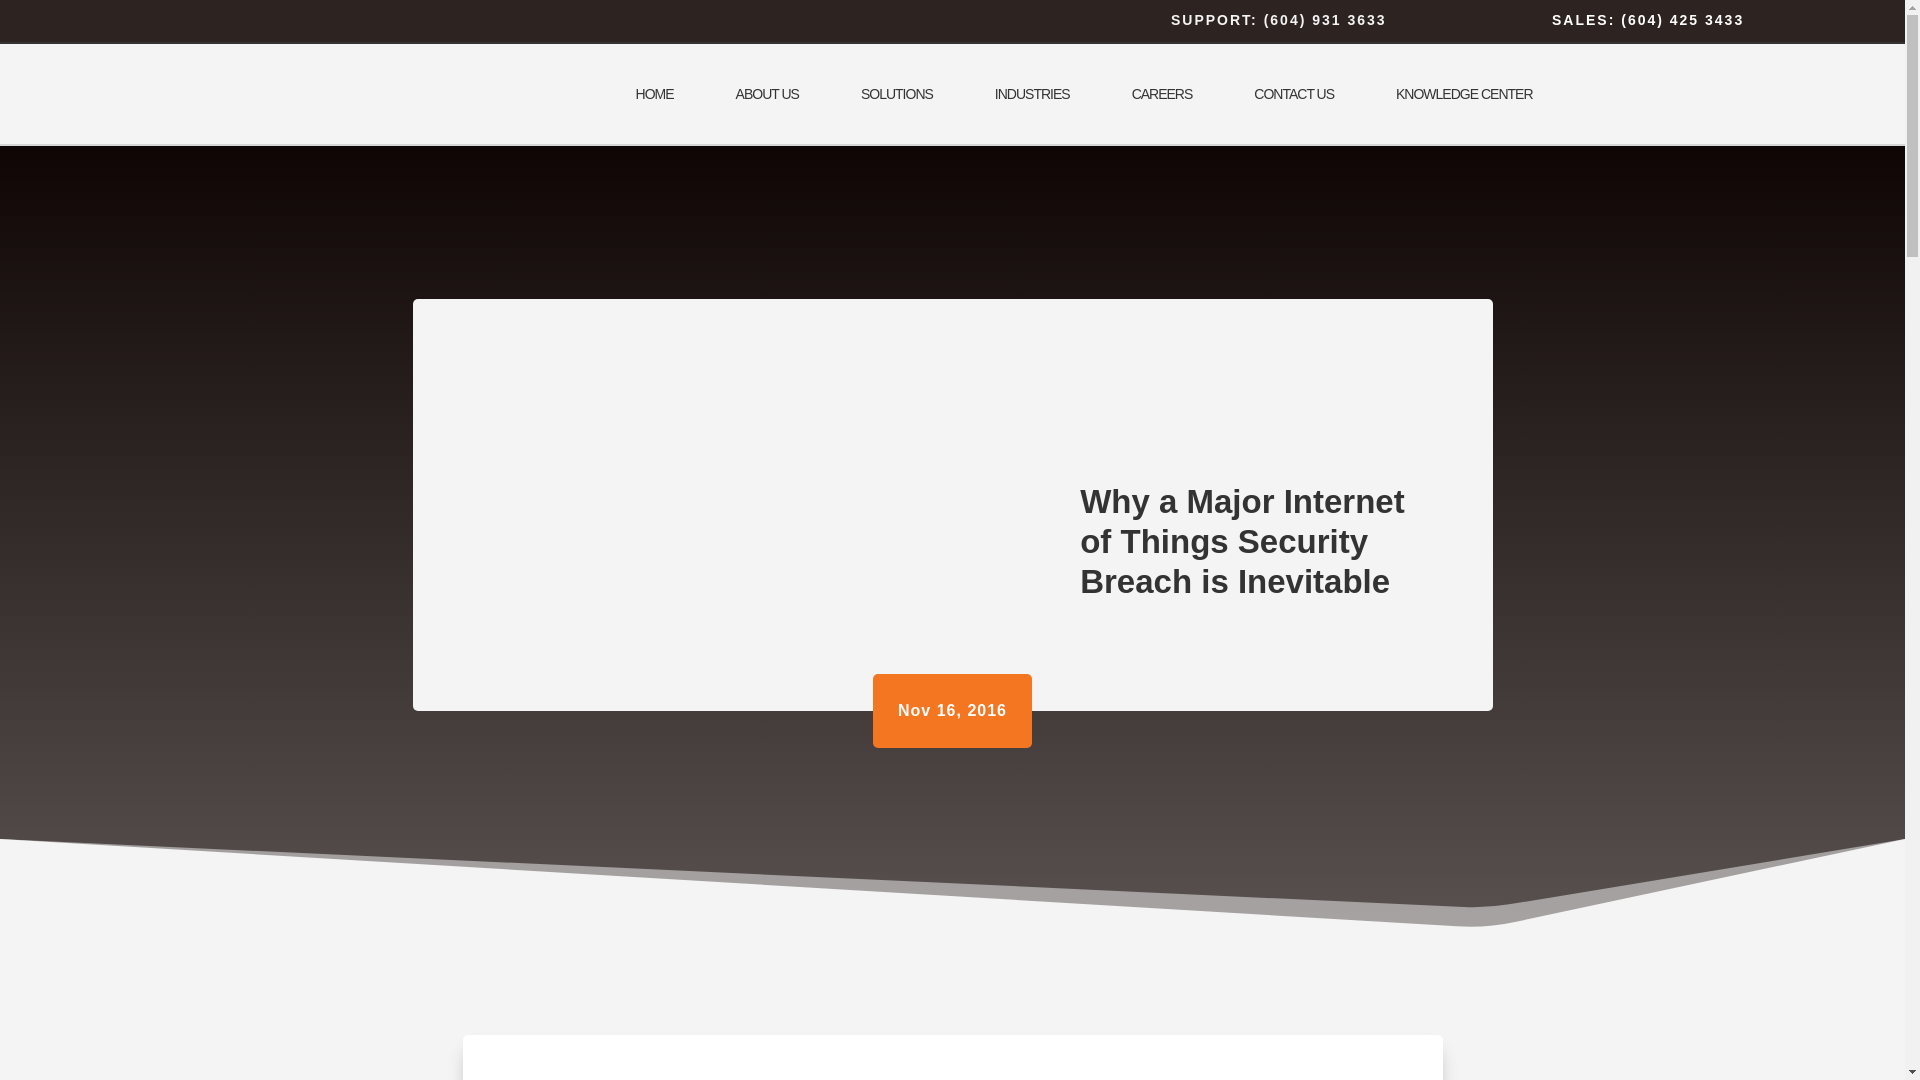 This screenshot has height=1080, width=1920. What do you see at coordinates (768, 94) in the screenshot?
I see `ABOUT US` at bounding box center [768, 94].